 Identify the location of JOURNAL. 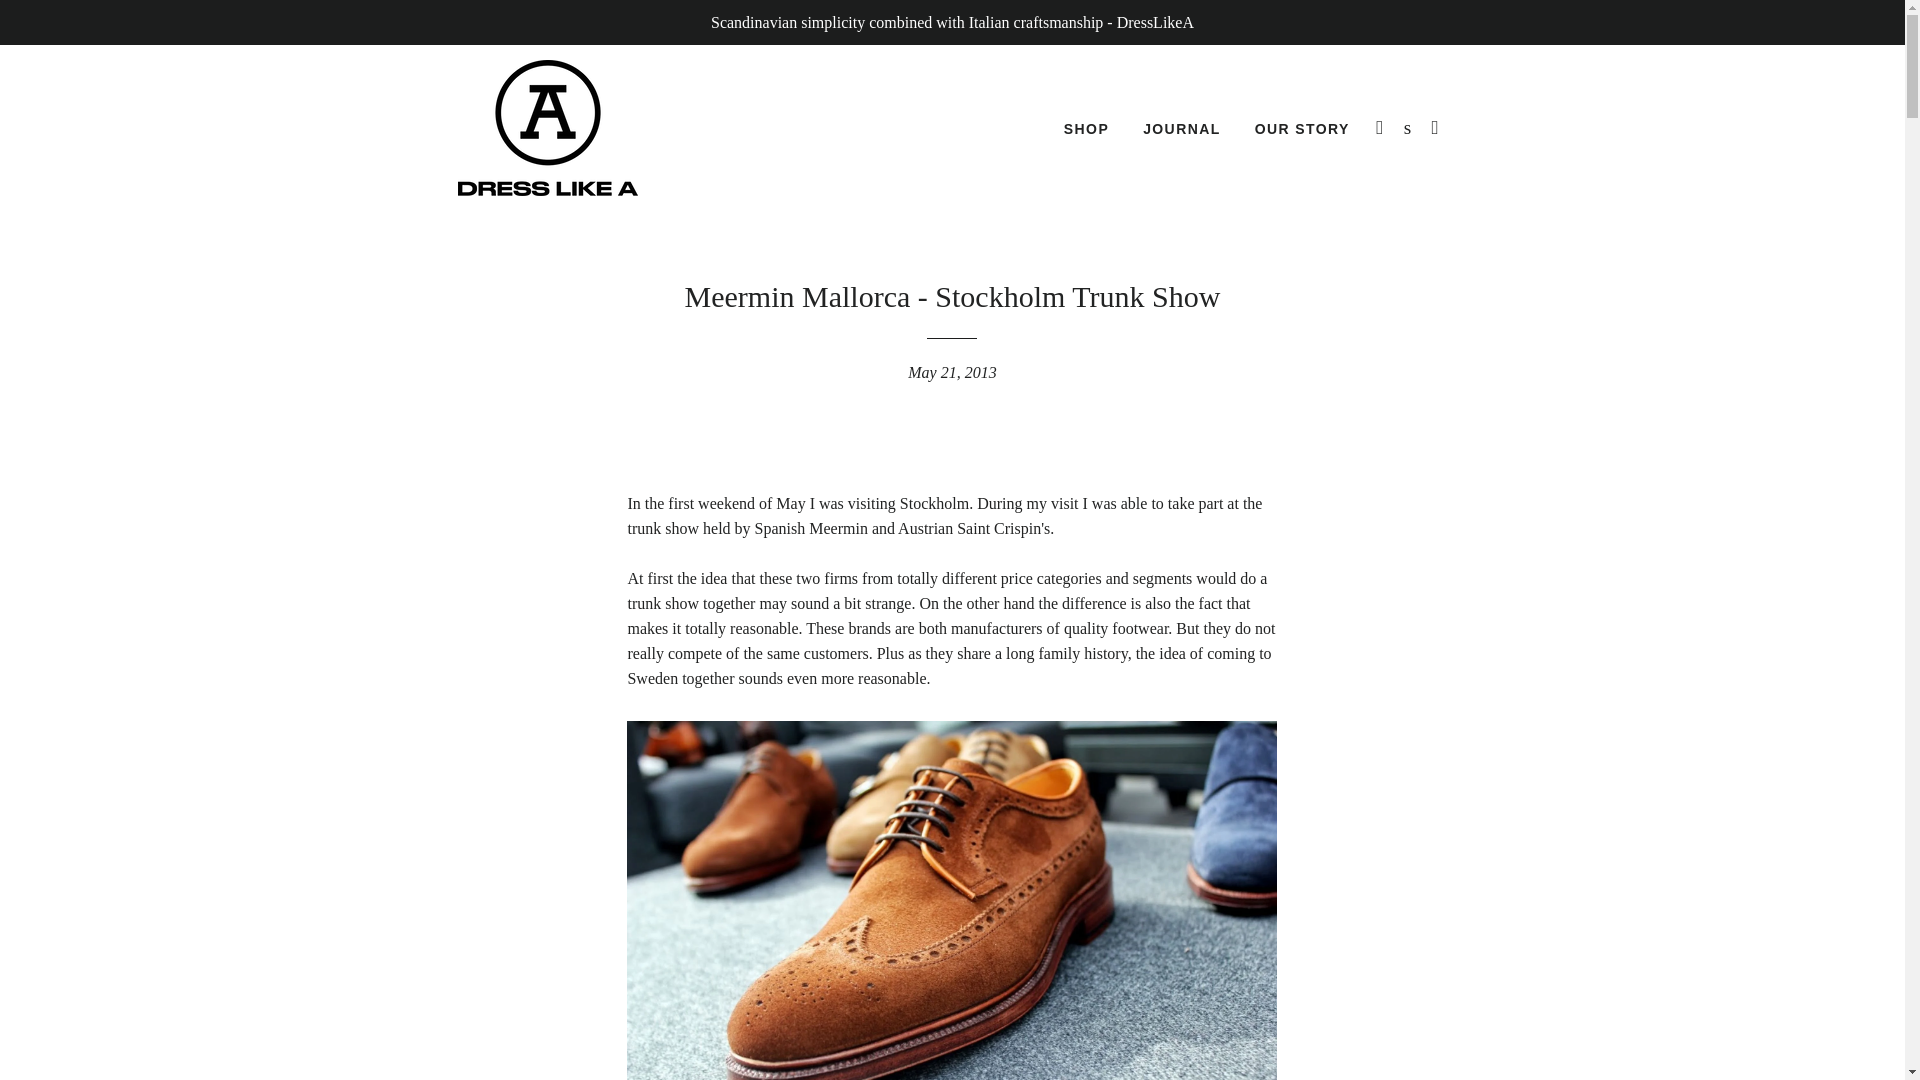
(1181, 129).